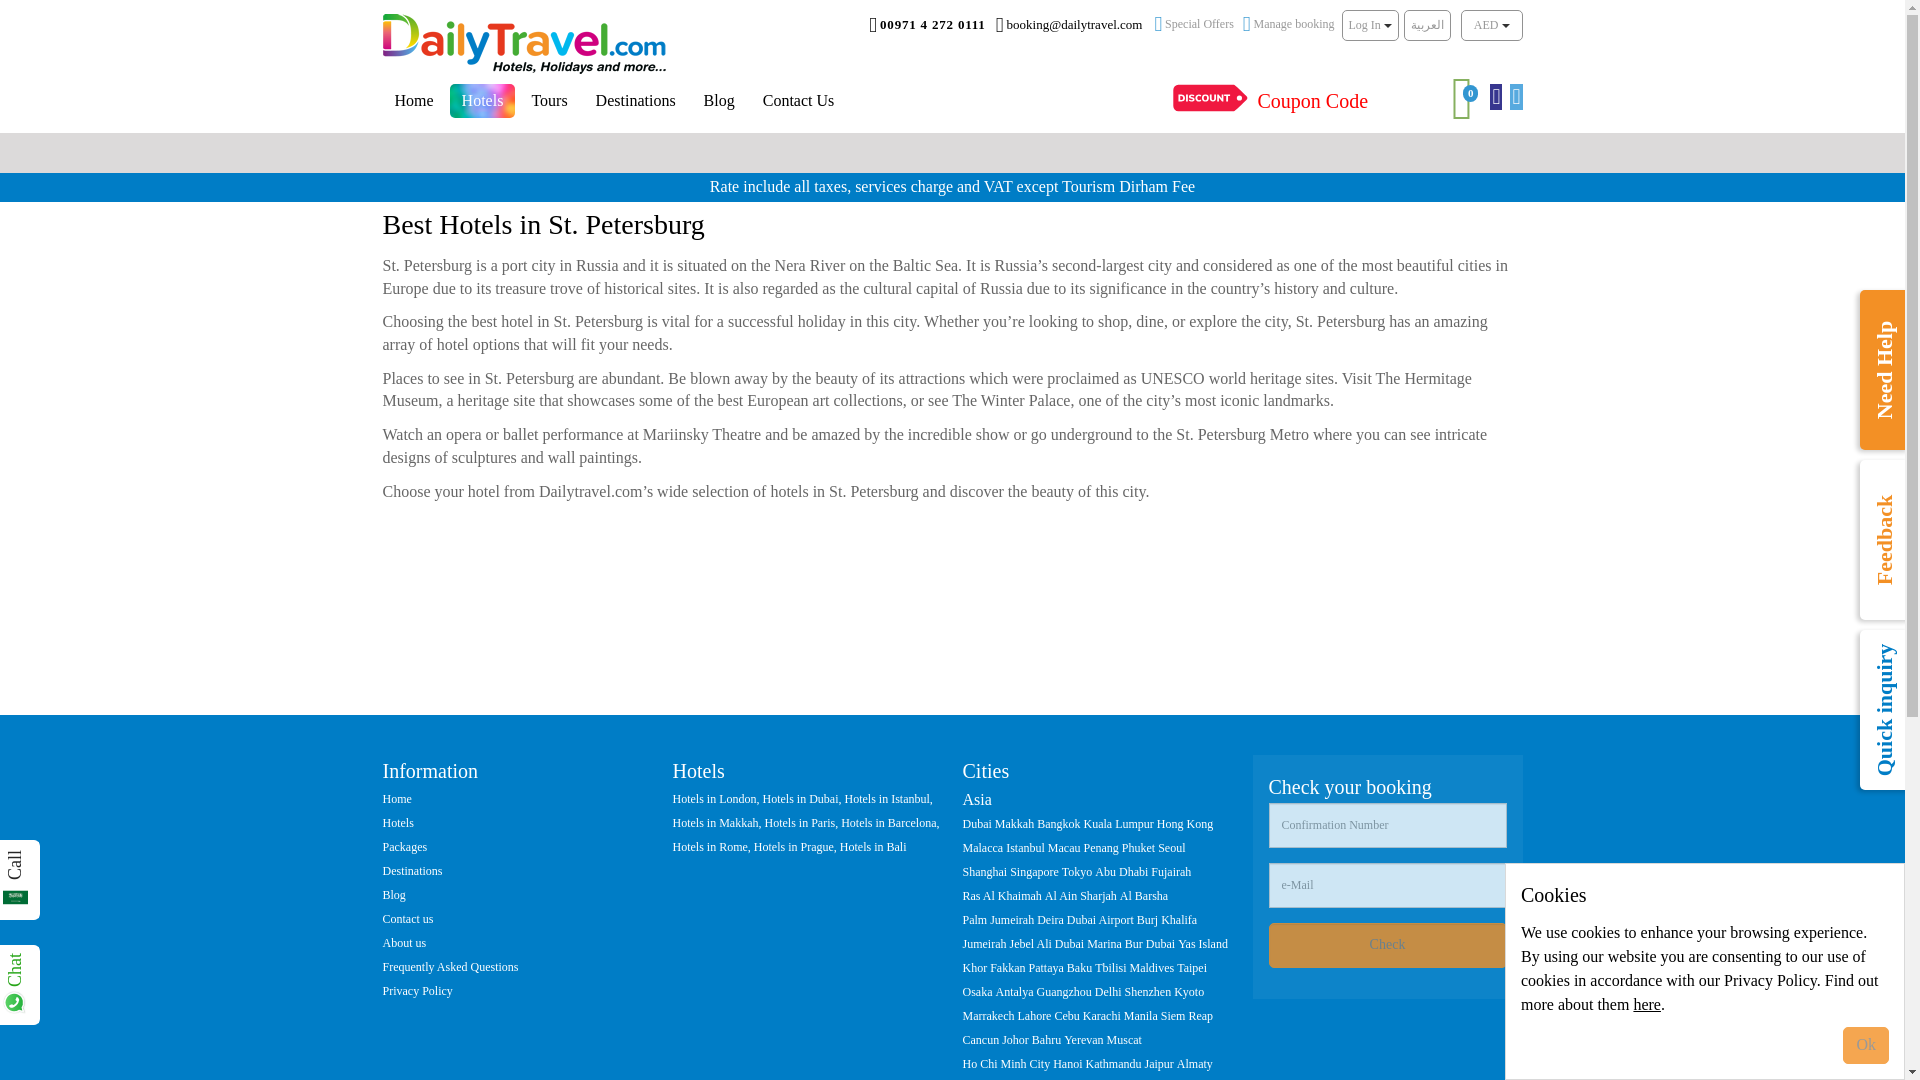  I want to click on Destinations, so click(718, 100).